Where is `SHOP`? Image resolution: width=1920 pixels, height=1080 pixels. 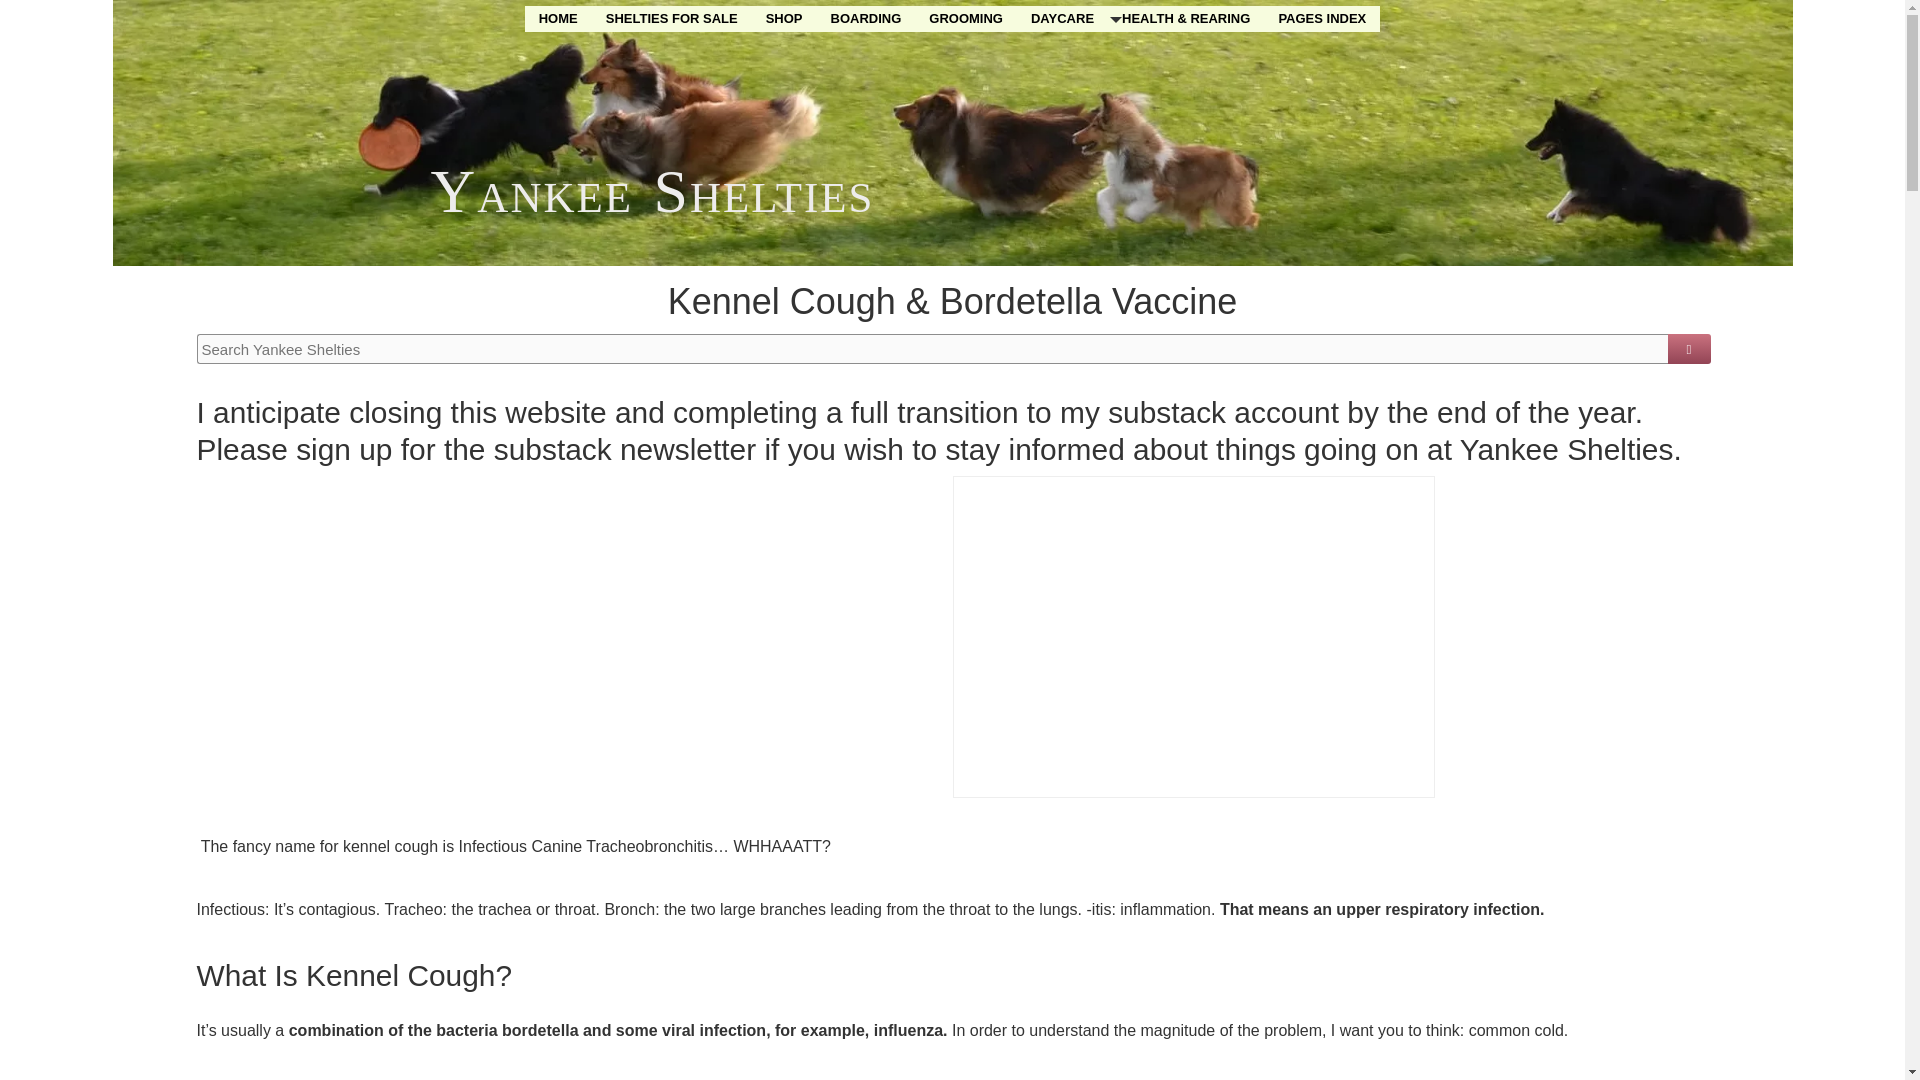
SHOP is located at coordinates (784, 19).